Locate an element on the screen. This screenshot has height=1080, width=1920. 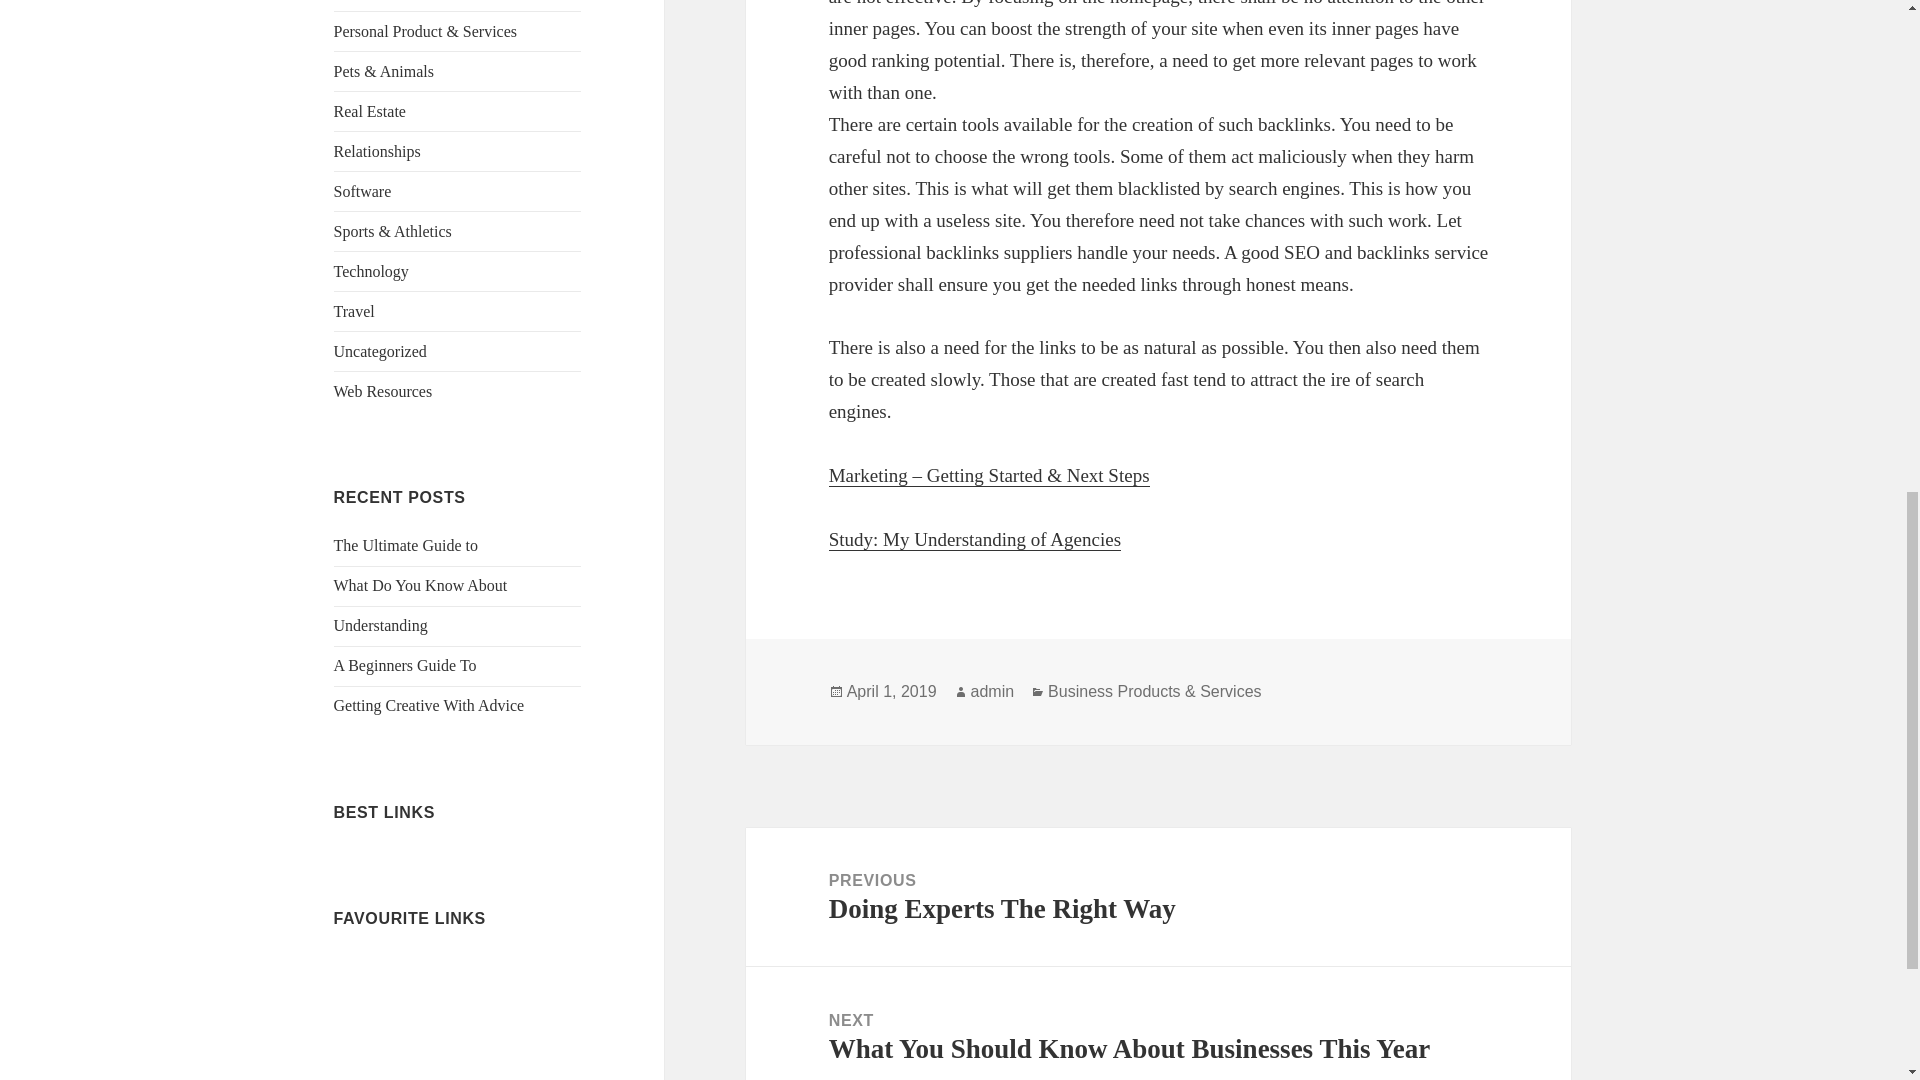
Web Resources is located at coordinates (384, 391).